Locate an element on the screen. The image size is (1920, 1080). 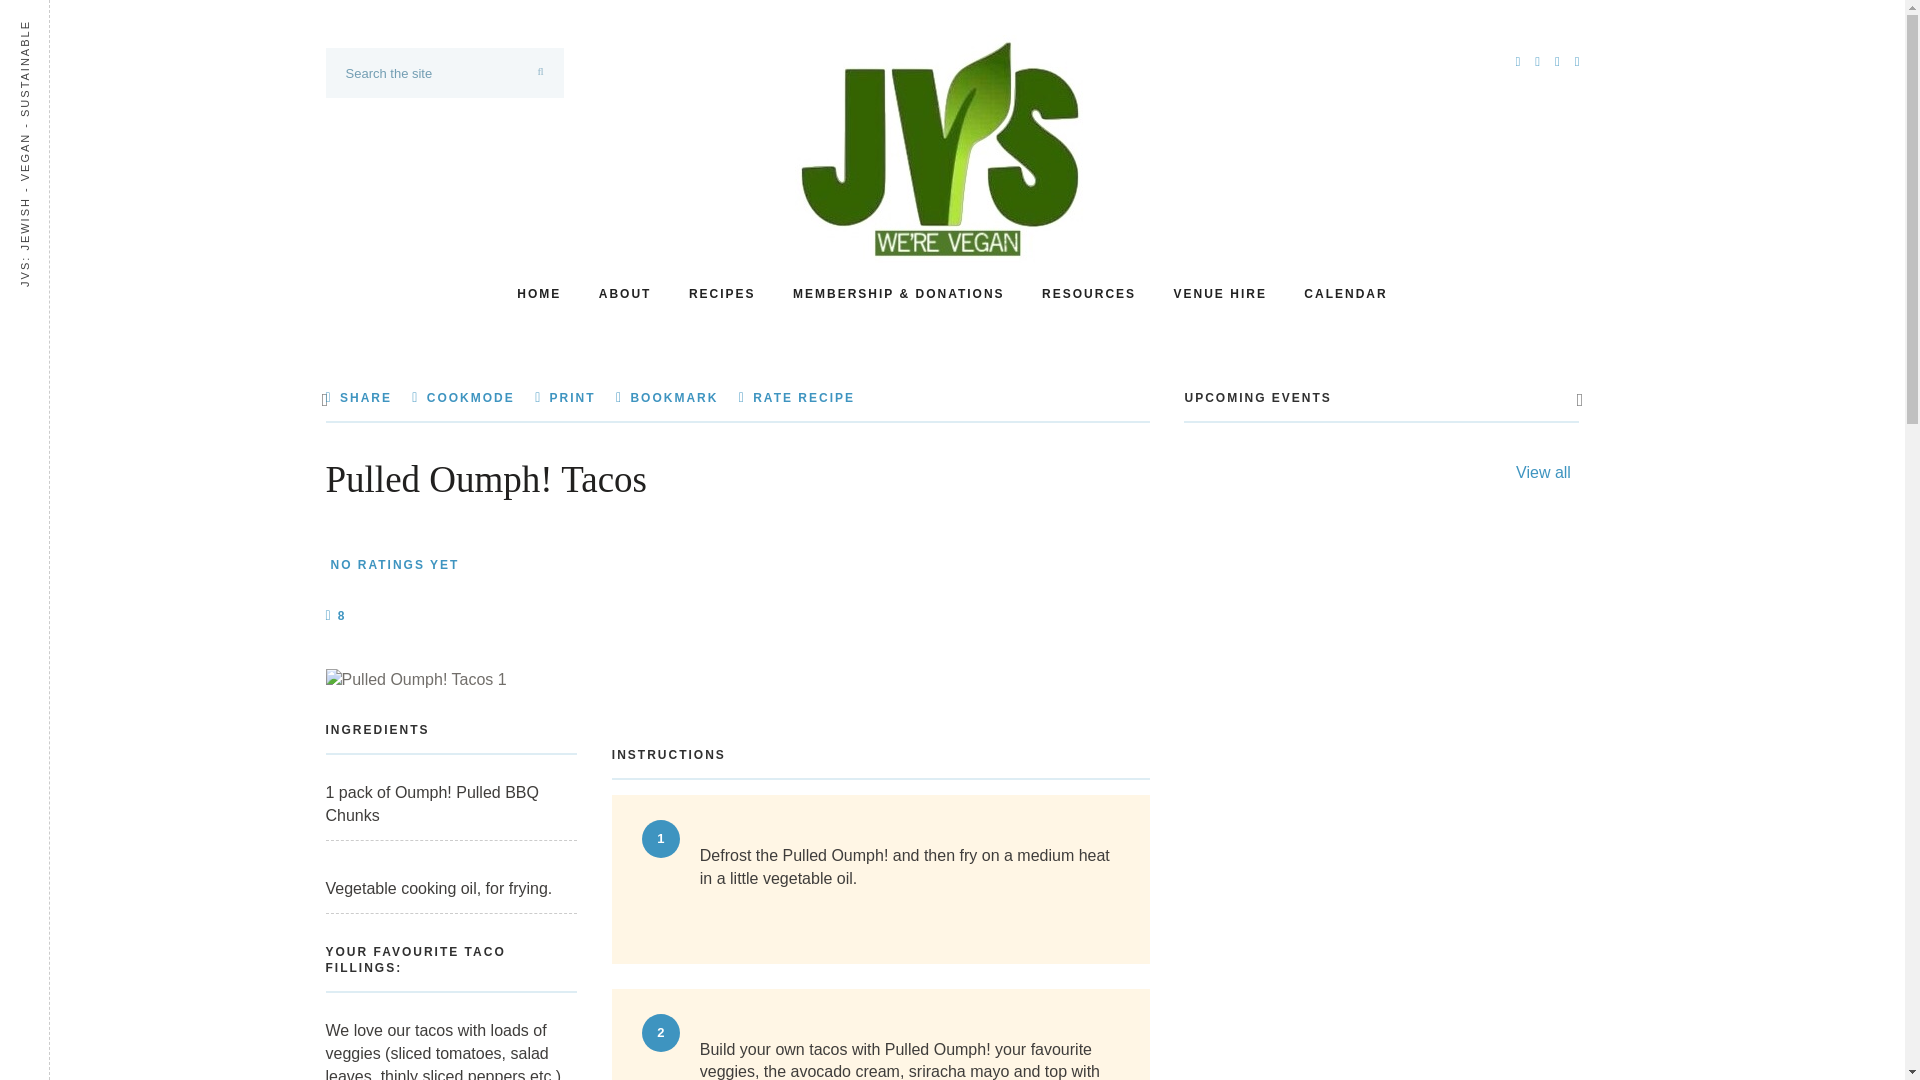
HOME is located at coordinates (538, 293).